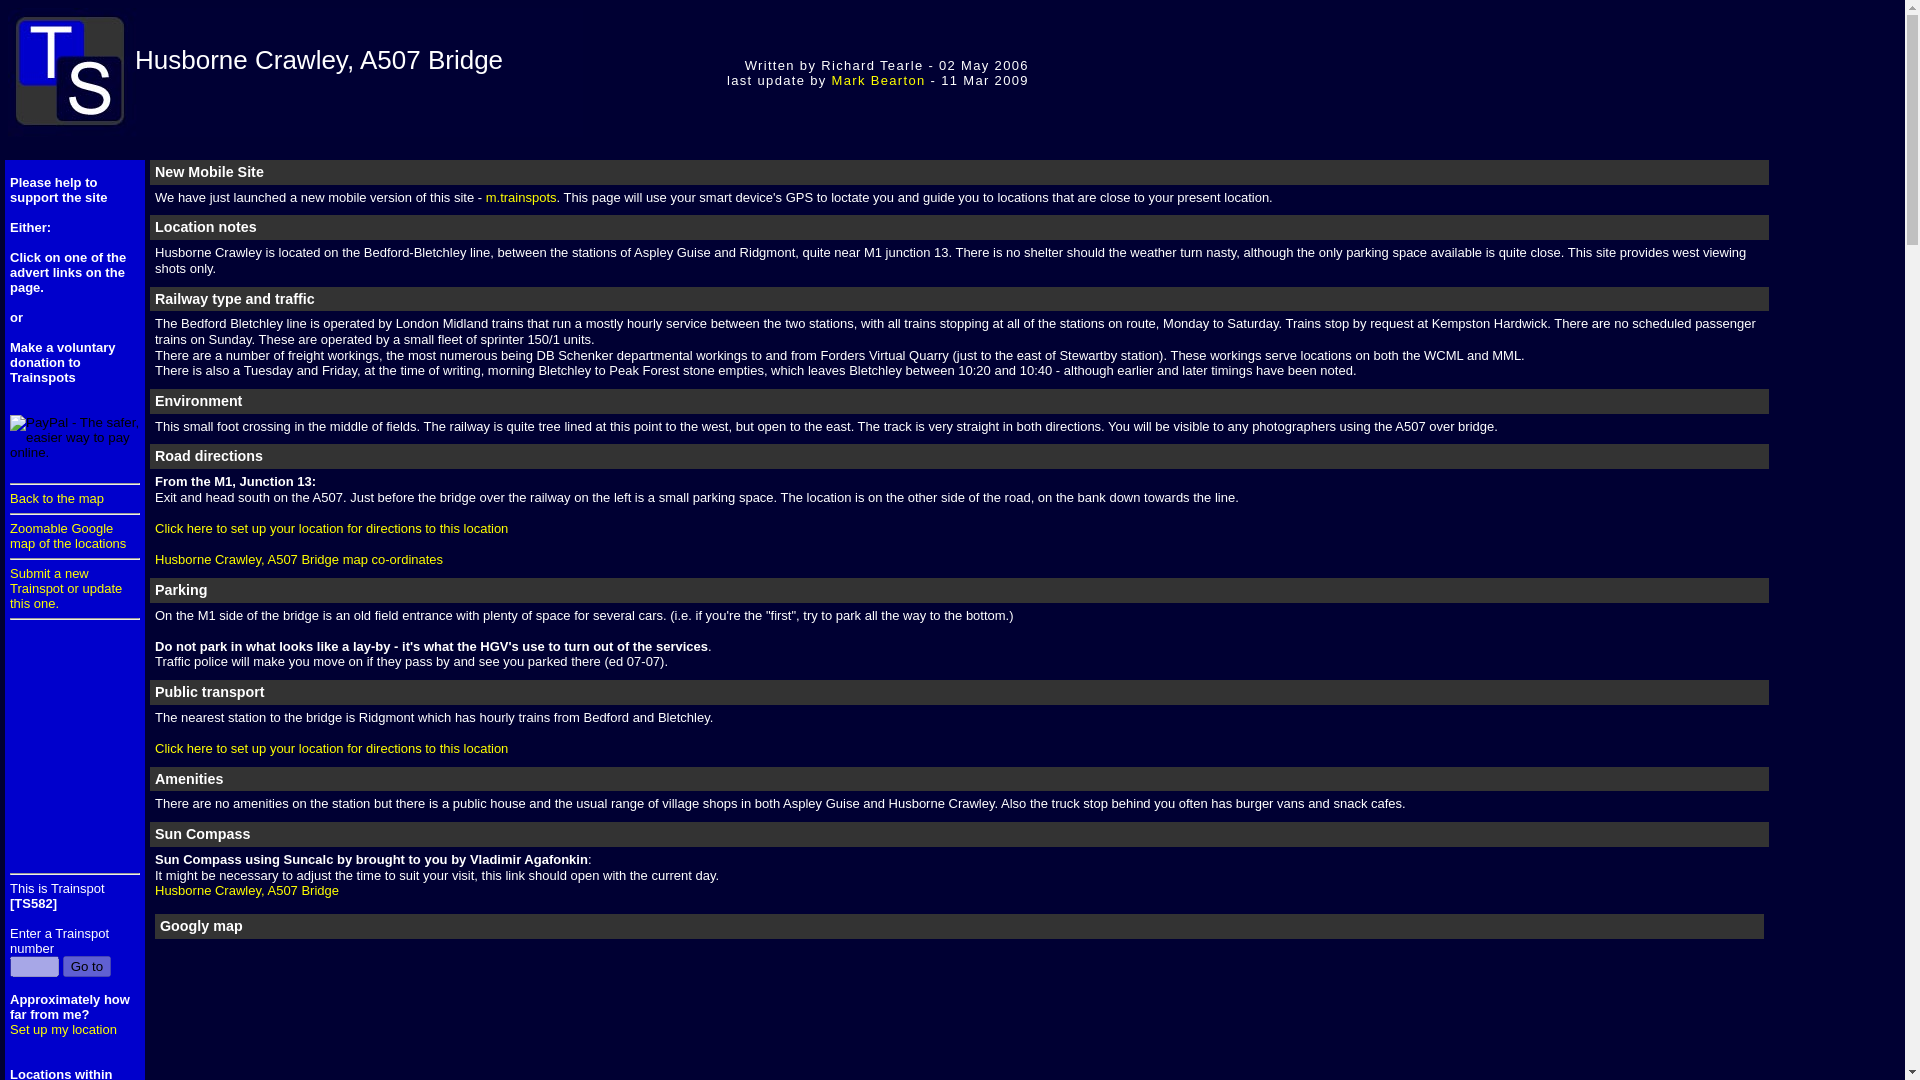 The height and width of the screenshot is (1080, 1920). What do you see at coordinates (63, 1028) in the screenshot?
I see `Set up my location` at bounding box center [63, 1028].